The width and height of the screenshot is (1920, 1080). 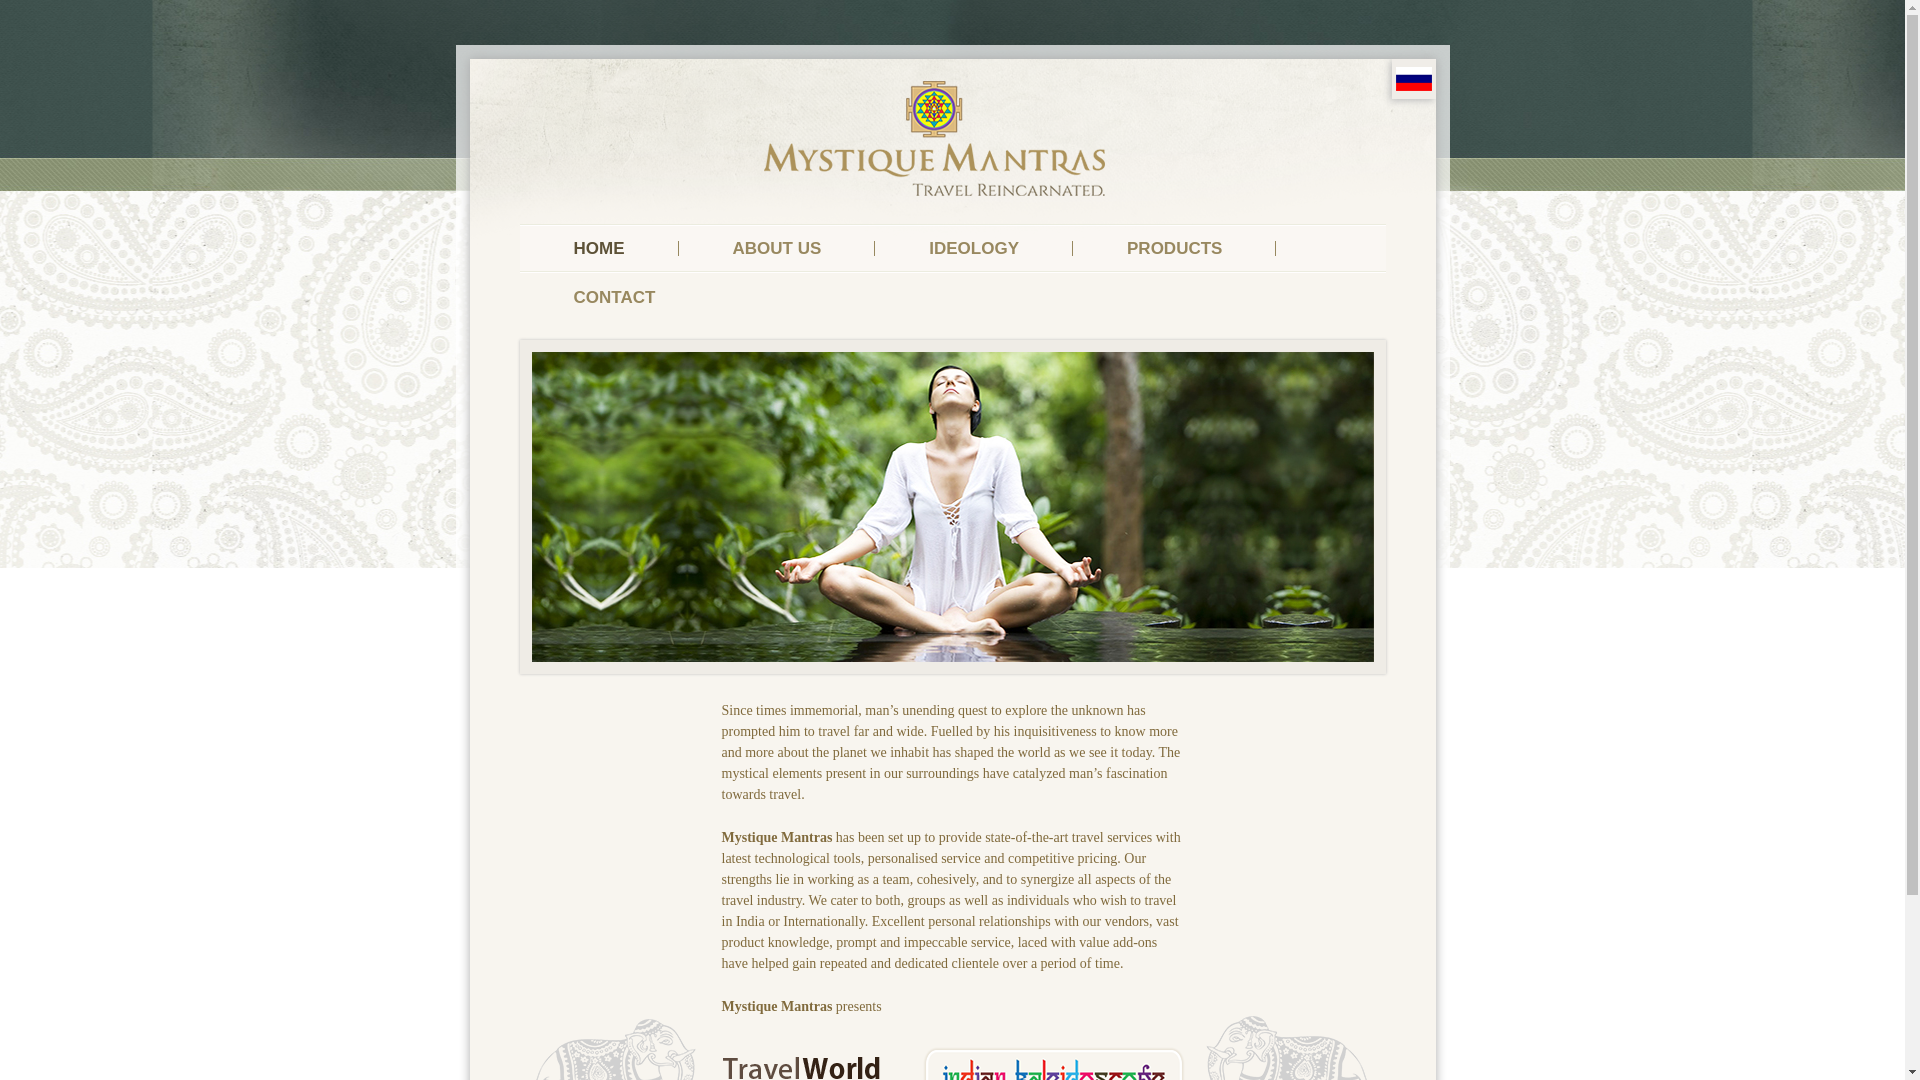 I want to click on PRODUCTS, so click(x=1174, y=248).